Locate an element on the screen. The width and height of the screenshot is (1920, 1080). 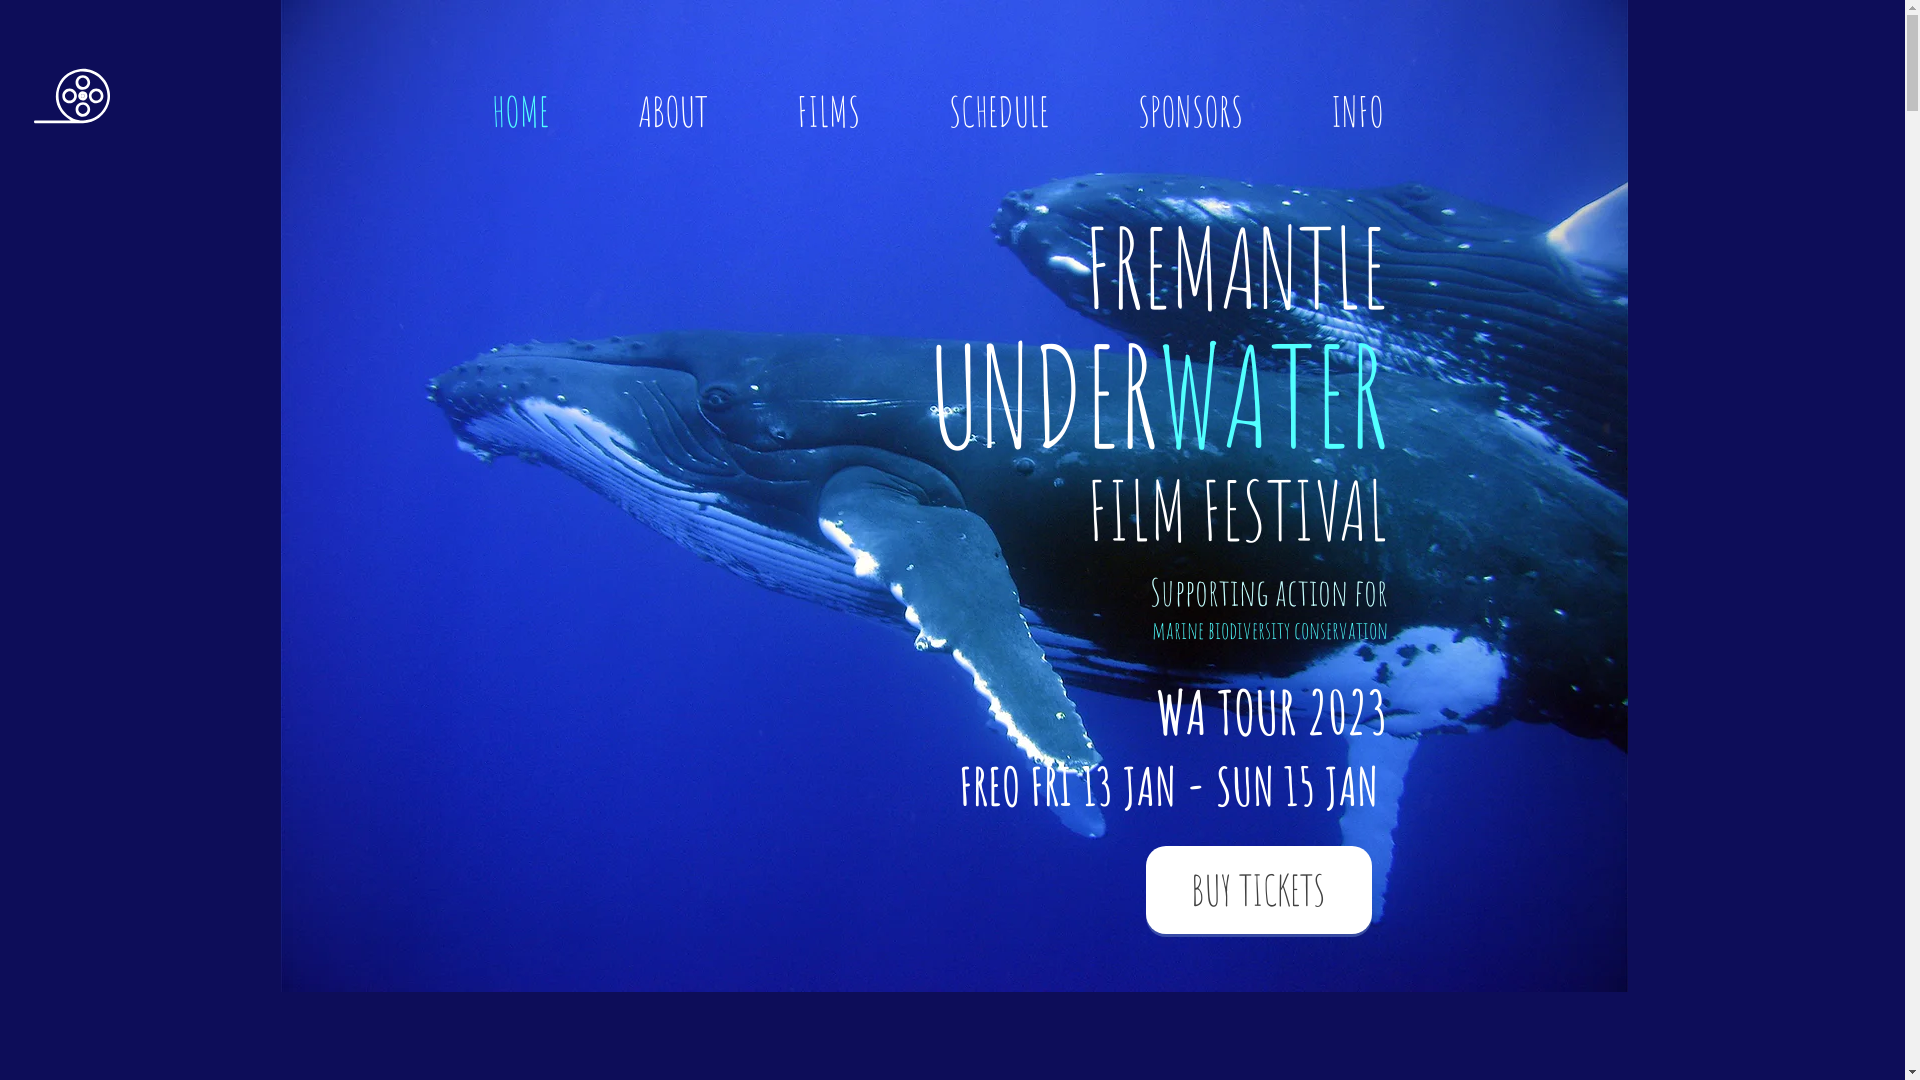
FILMS is located at coordinates (862, 108).